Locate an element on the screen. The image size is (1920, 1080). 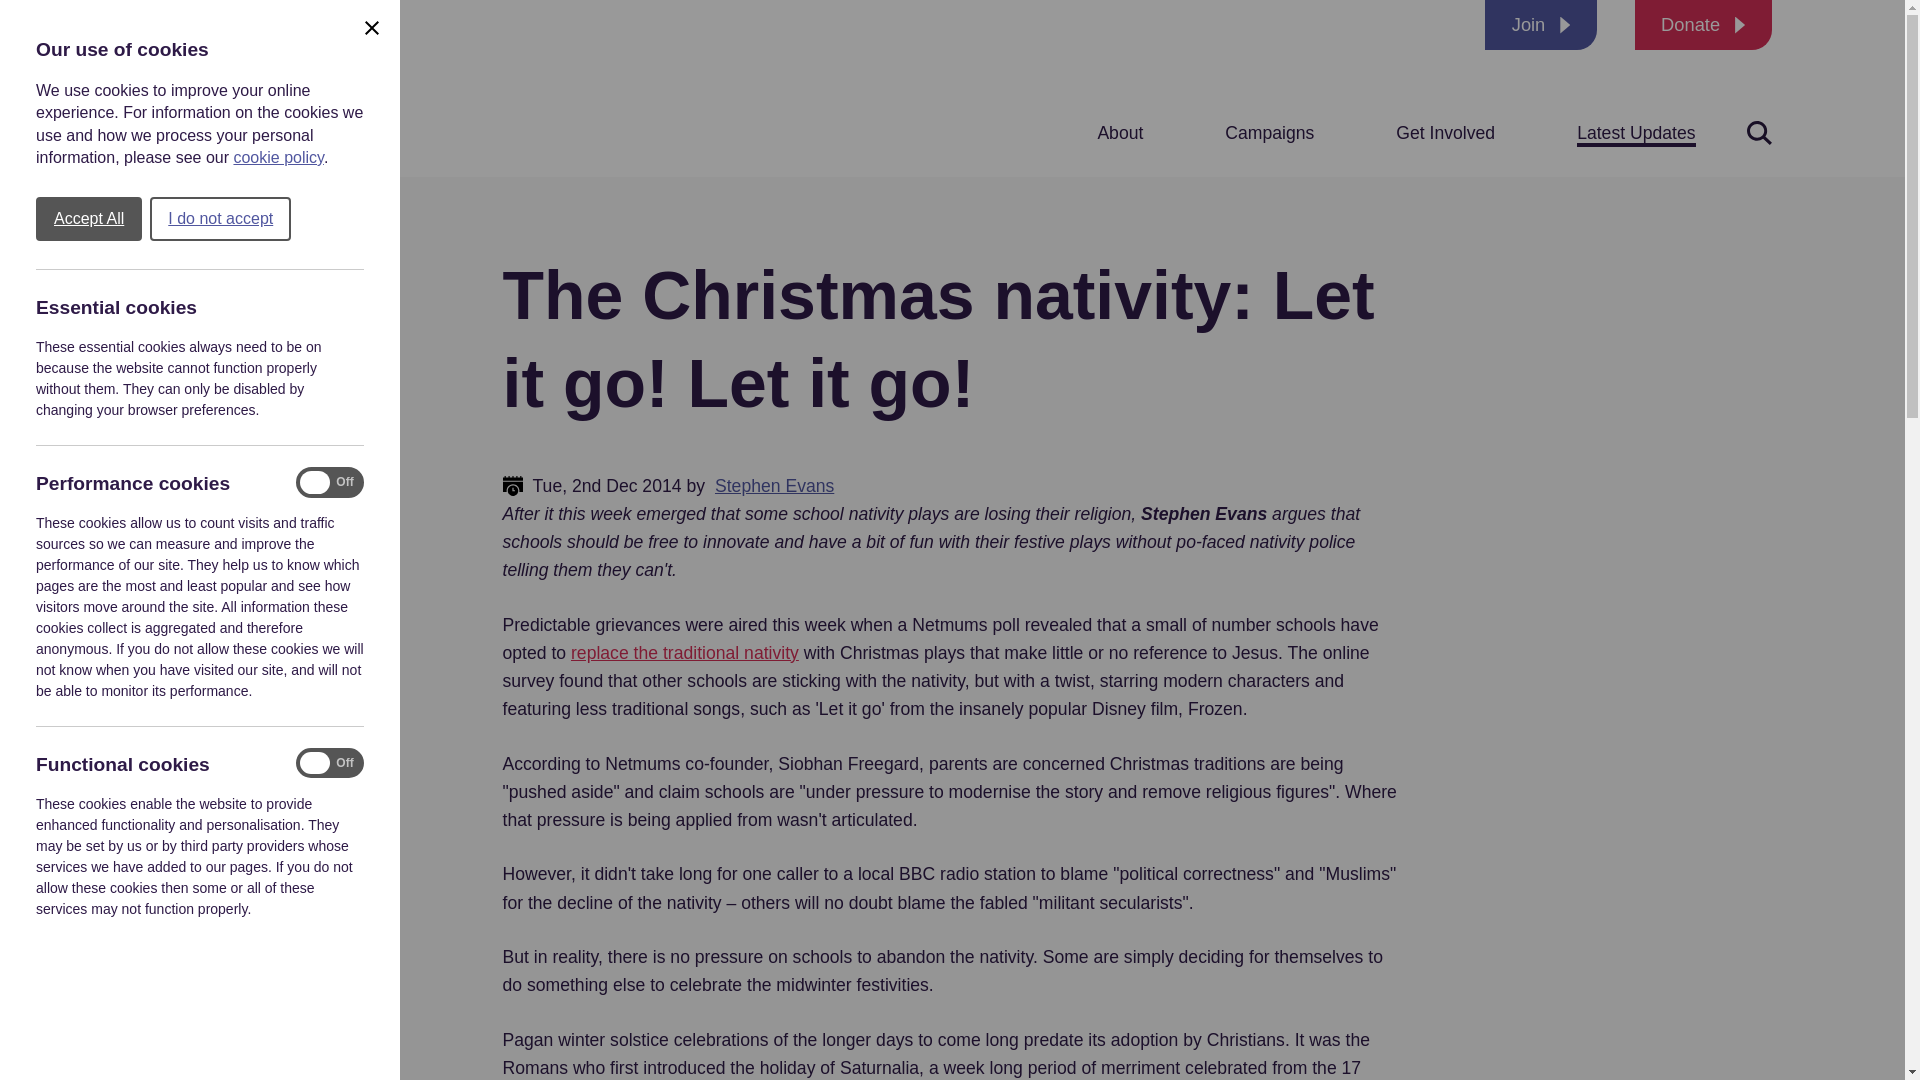
Campaigns is located at coordinates (1268, 132).